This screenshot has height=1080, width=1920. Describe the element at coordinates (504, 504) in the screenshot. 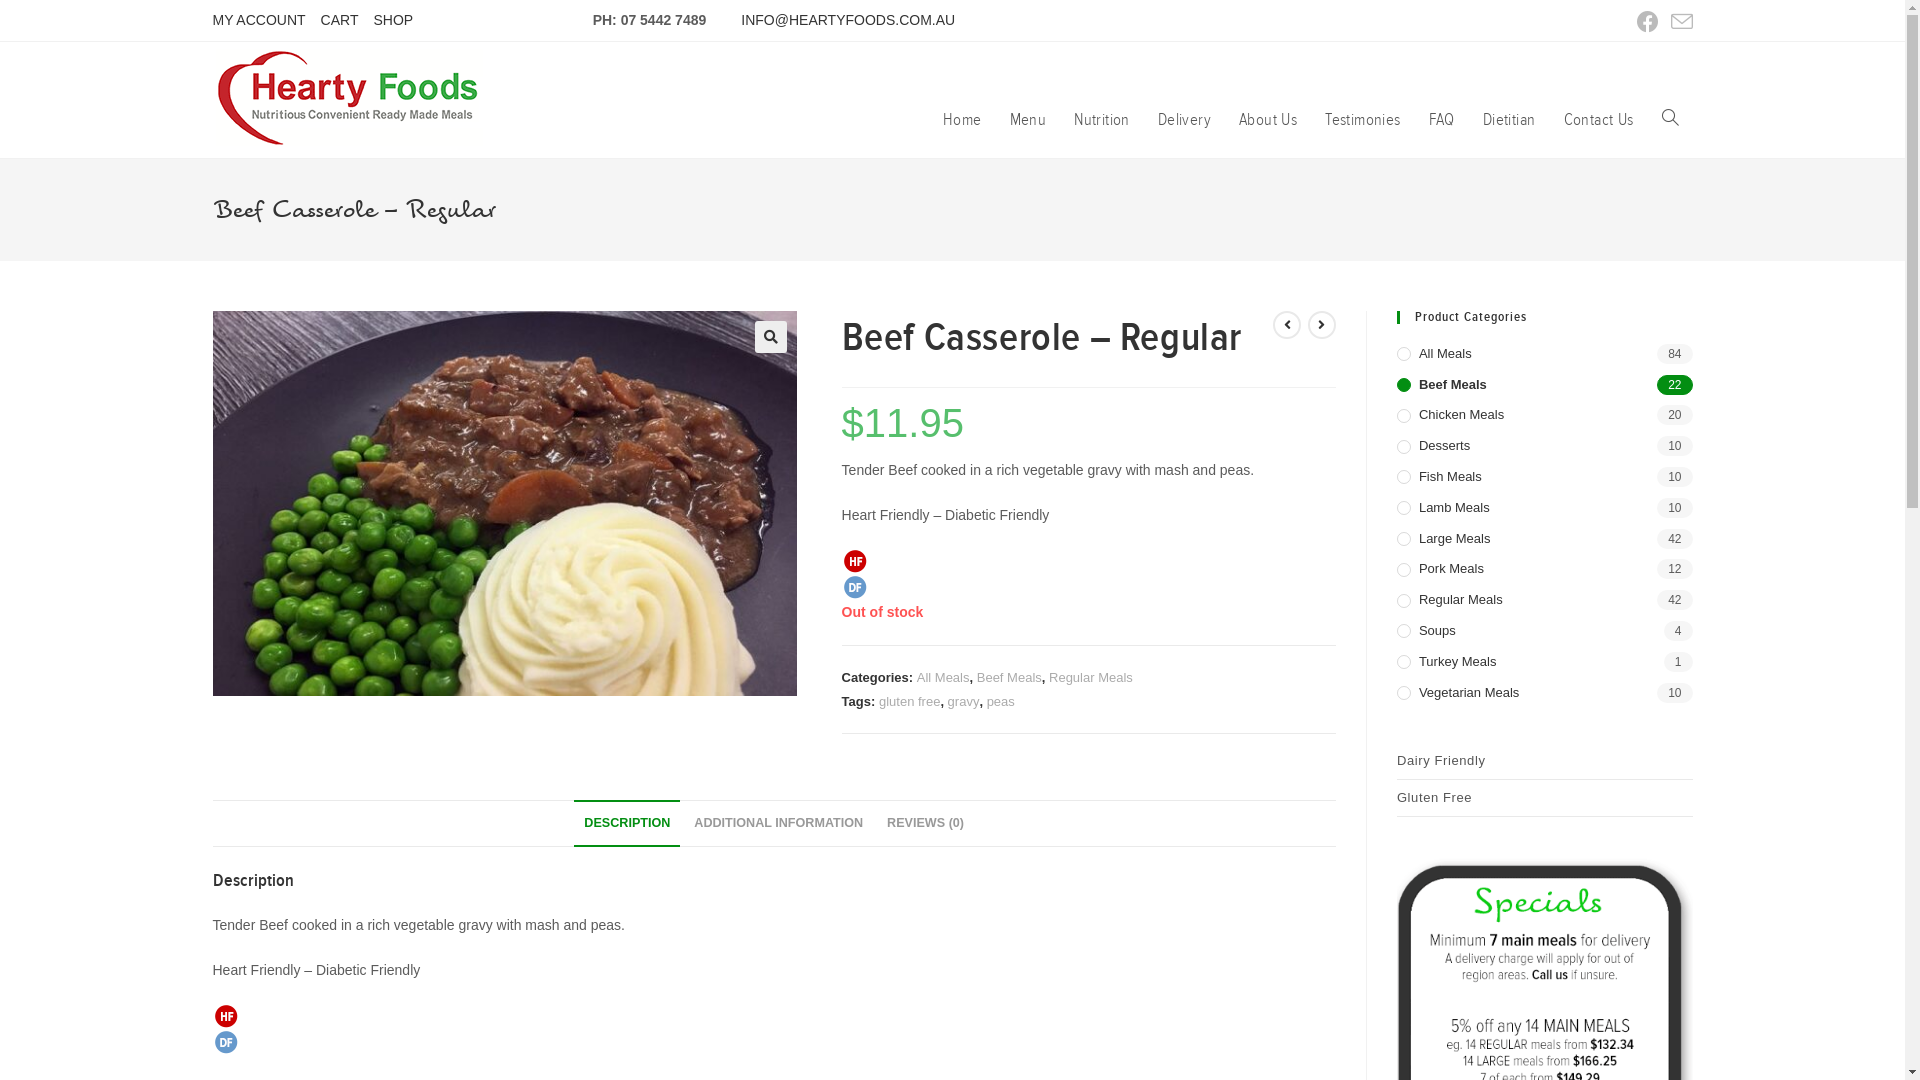

I see `Beef Casserole` at that location.